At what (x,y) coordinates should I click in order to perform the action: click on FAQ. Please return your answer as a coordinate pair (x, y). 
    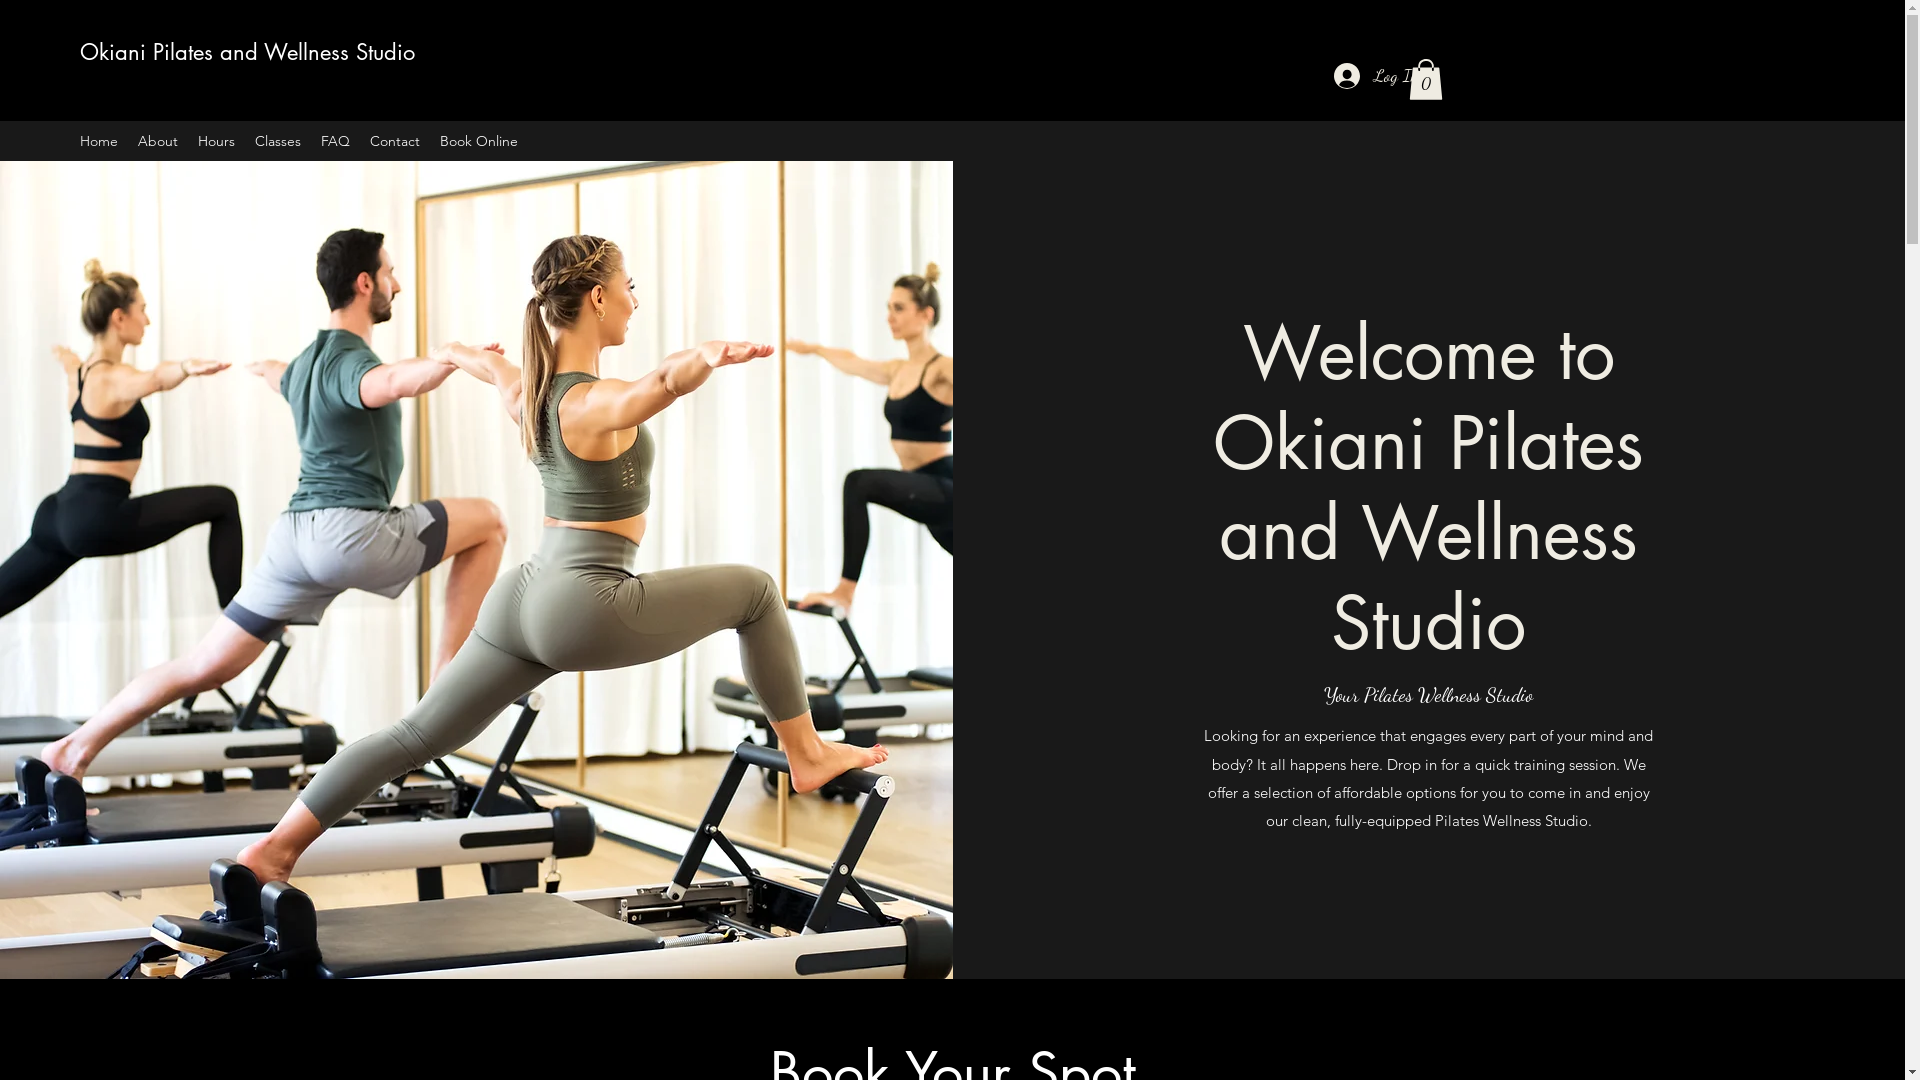
    Looking at the image, I should click on (336, 140).